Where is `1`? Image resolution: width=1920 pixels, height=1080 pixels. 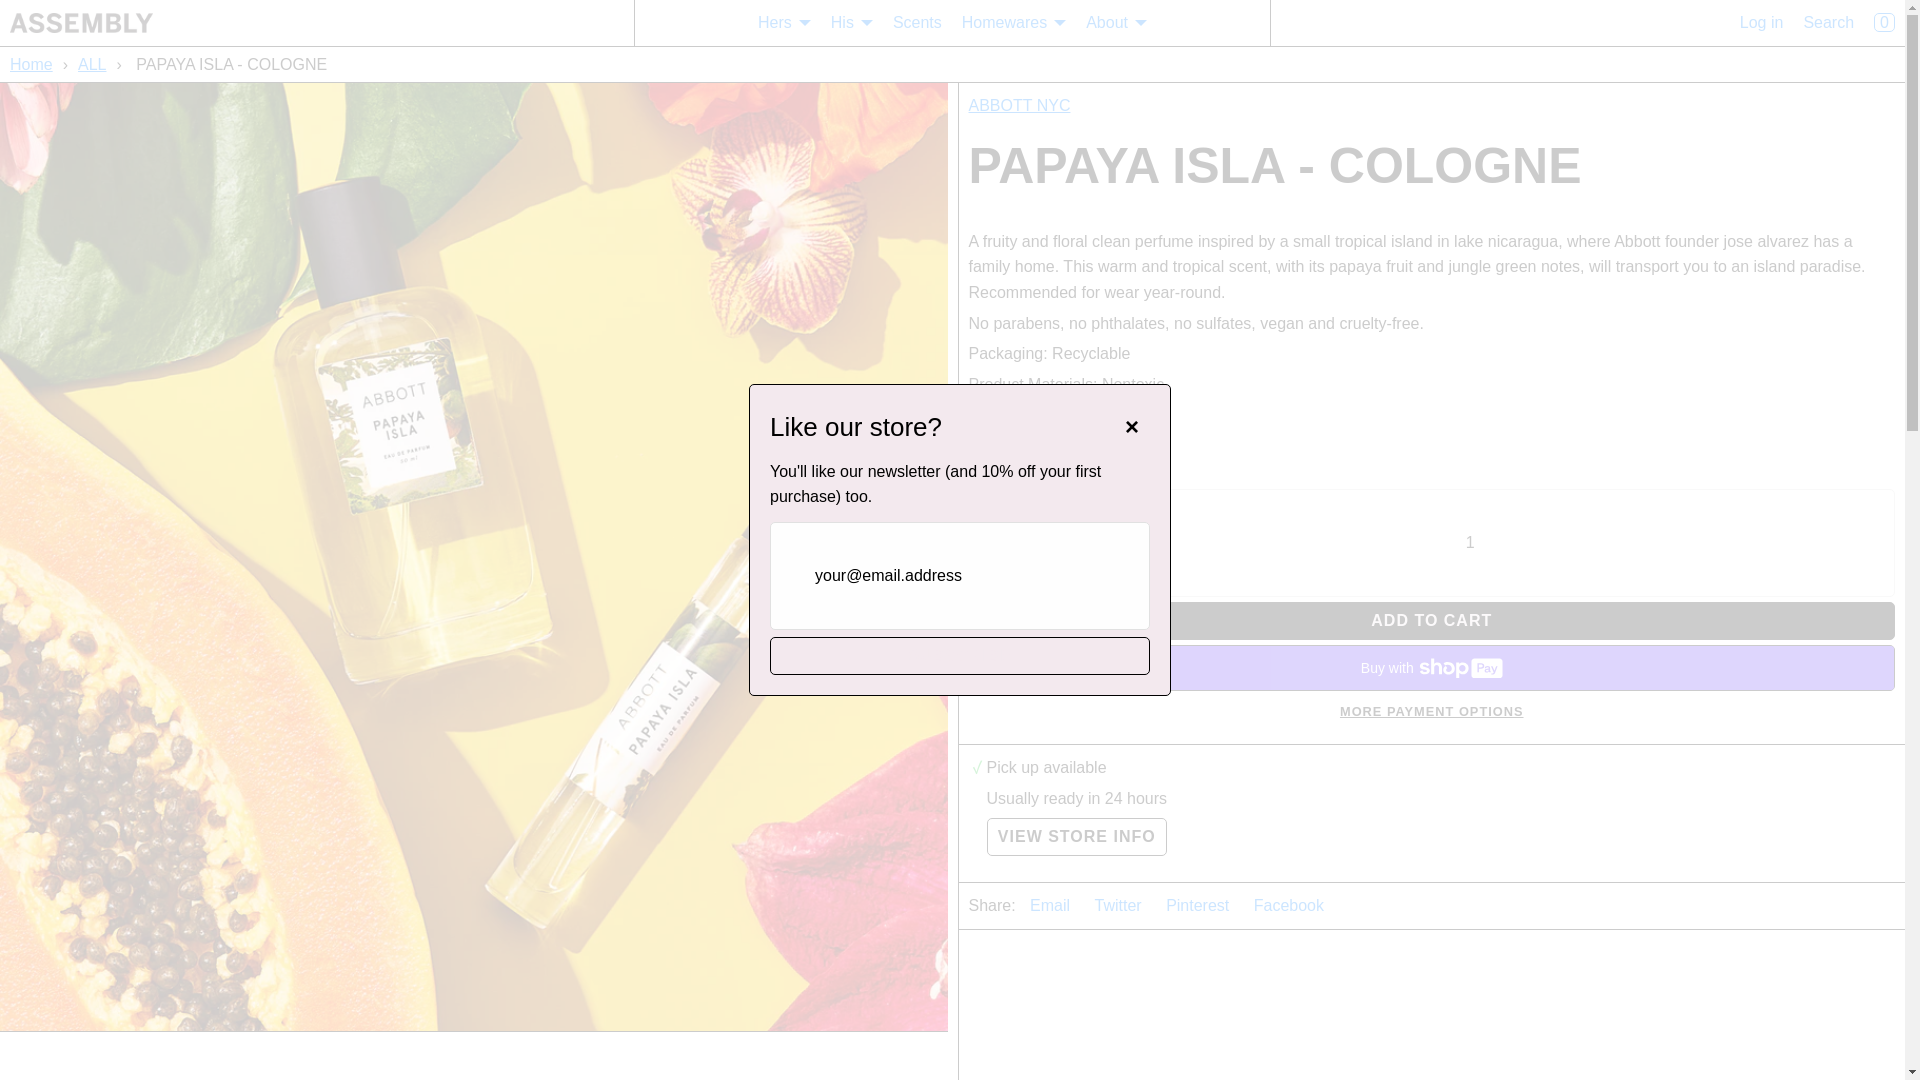 1 is located at coordinates (1470, 543).